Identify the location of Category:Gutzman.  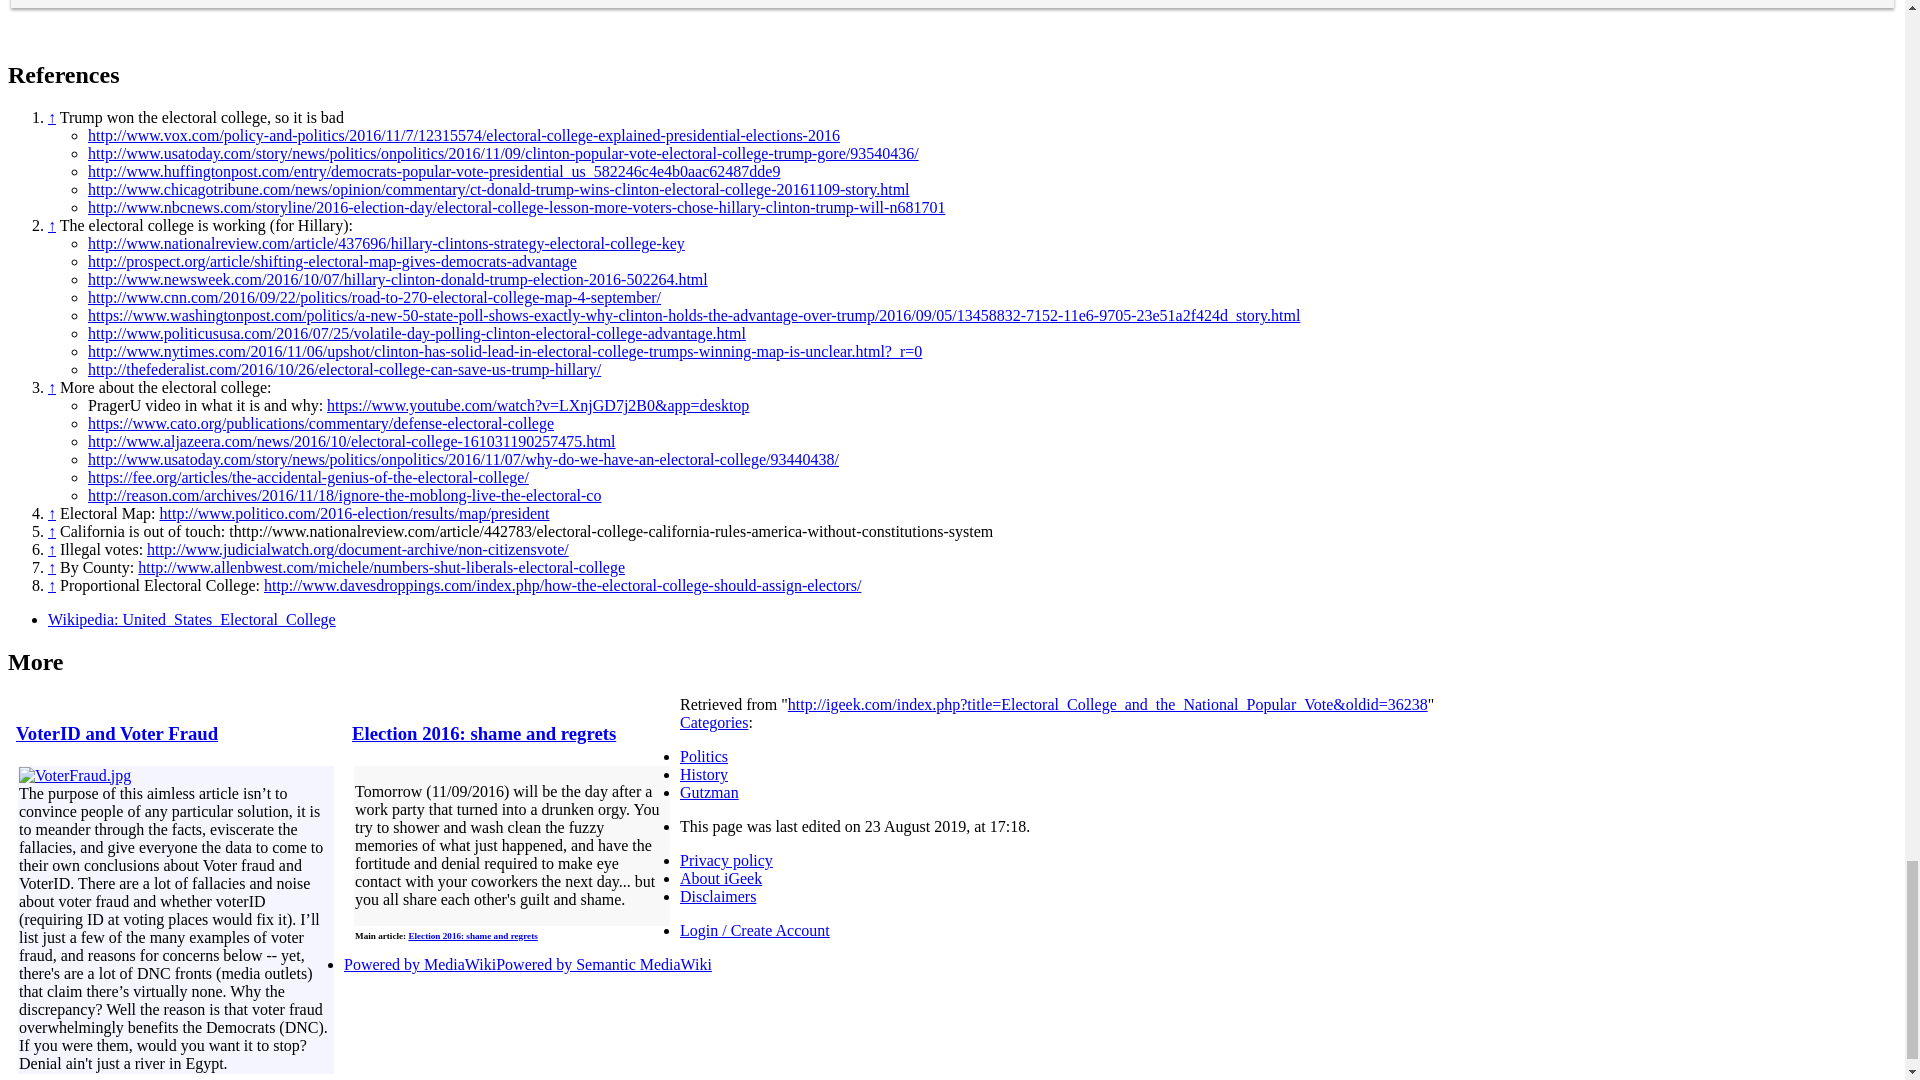
(709, 792).